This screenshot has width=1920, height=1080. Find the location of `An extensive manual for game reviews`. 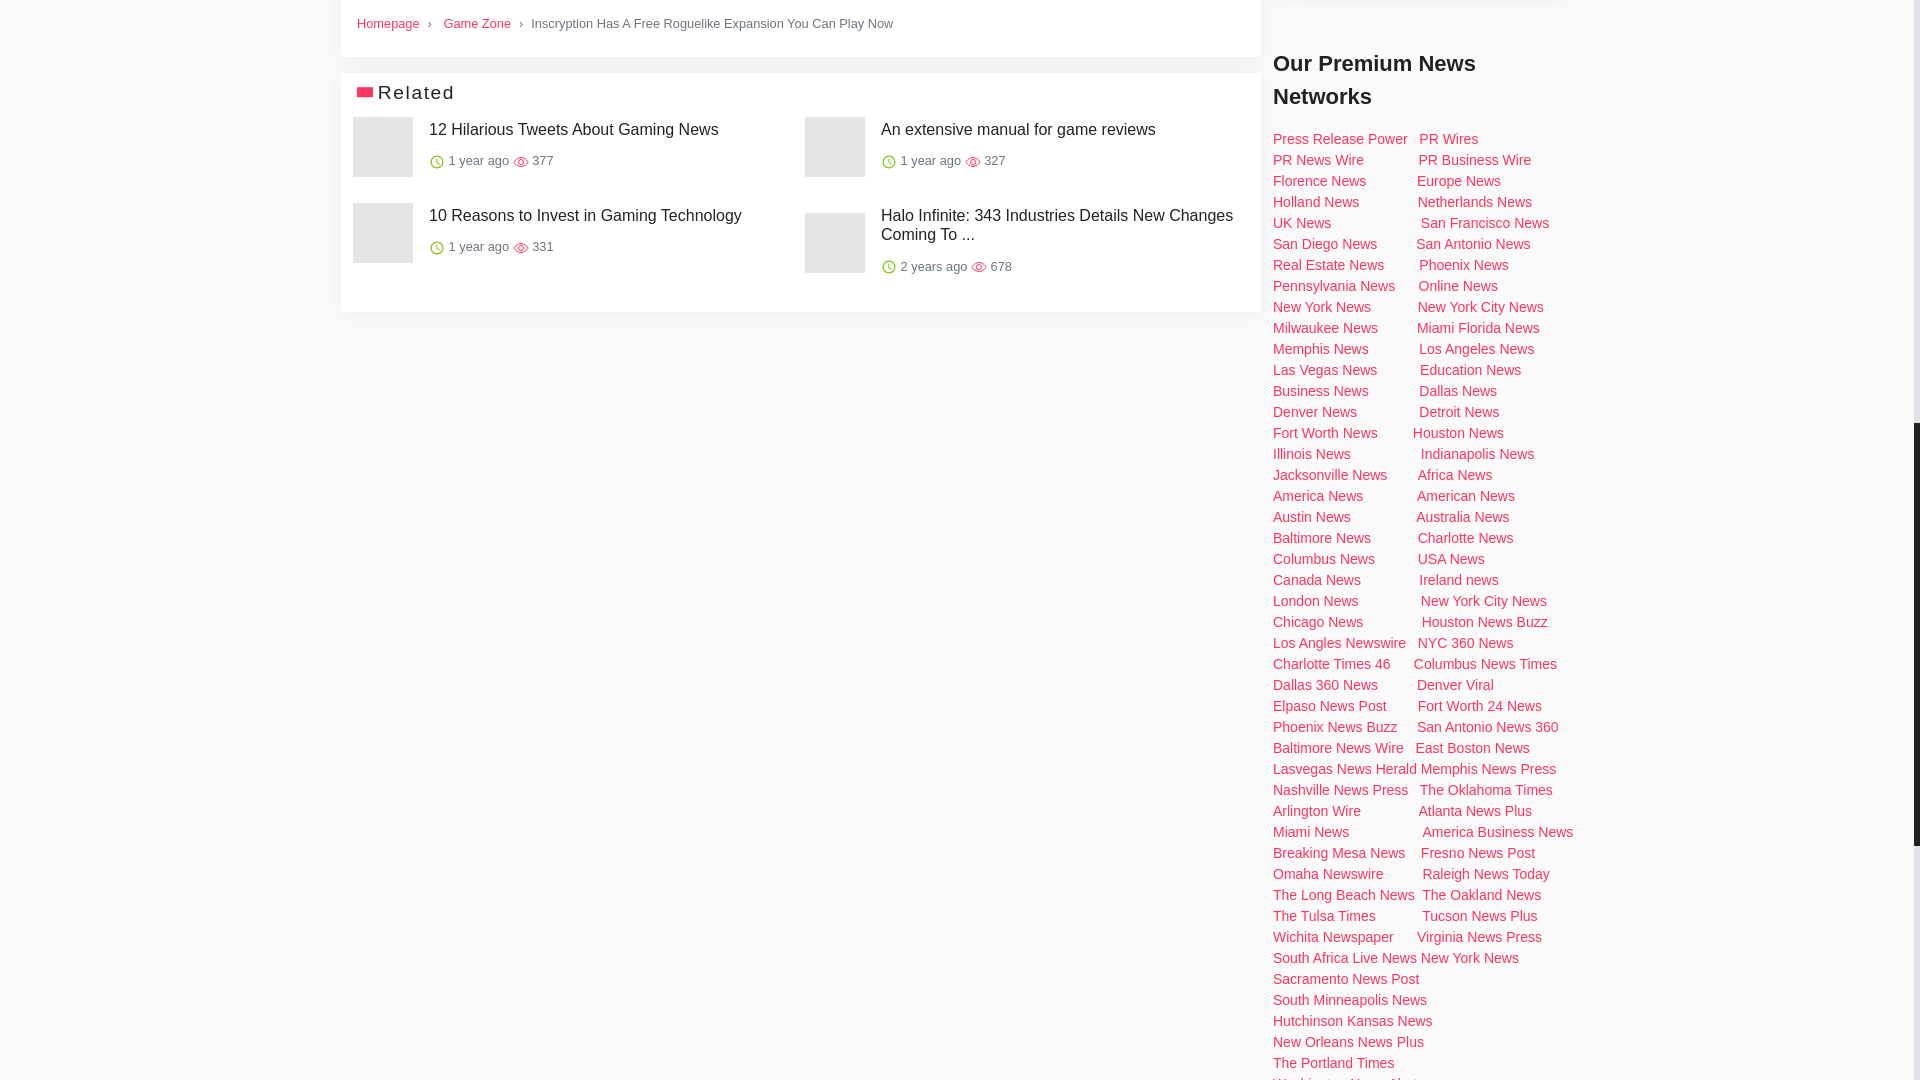

An extensive manual for game reviews is located at coordinates (1018, 129).